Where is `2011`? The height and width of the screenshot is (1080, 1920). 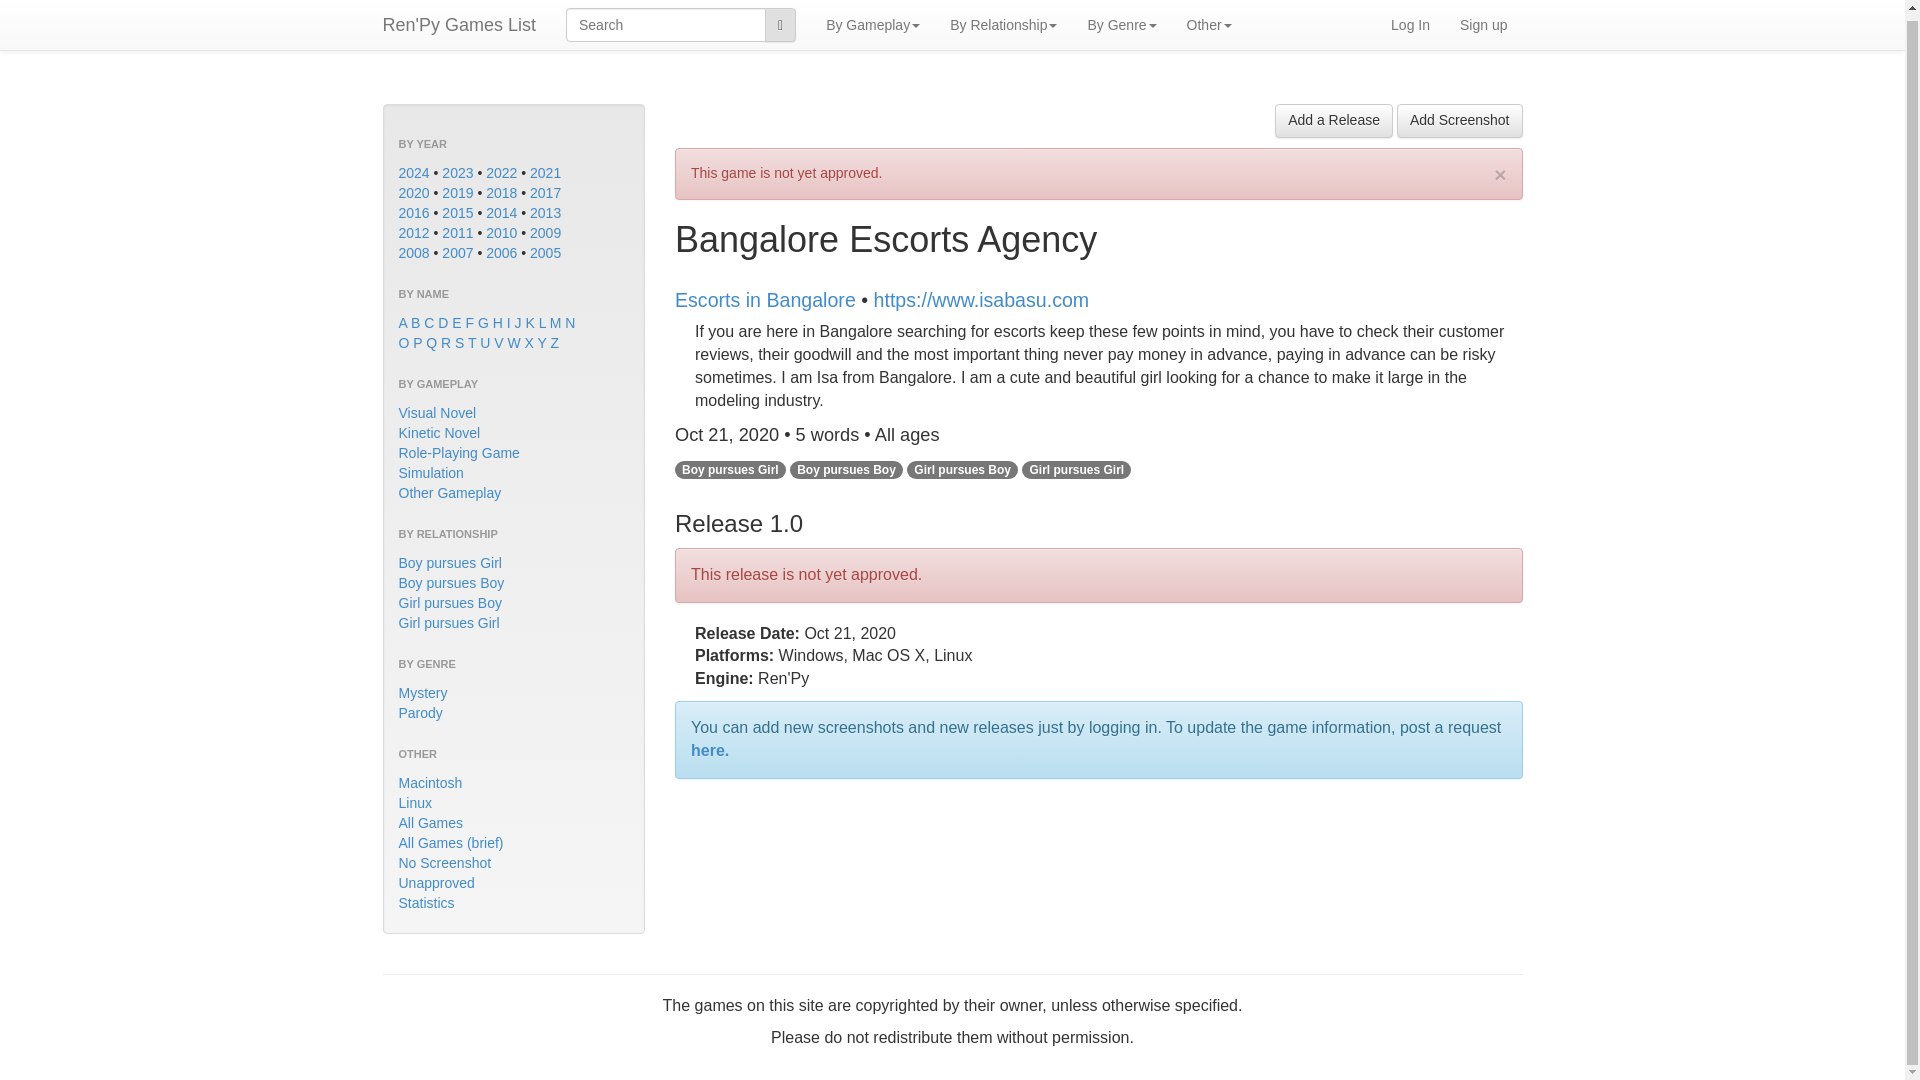
2011 is located at coordinates (456, 232).